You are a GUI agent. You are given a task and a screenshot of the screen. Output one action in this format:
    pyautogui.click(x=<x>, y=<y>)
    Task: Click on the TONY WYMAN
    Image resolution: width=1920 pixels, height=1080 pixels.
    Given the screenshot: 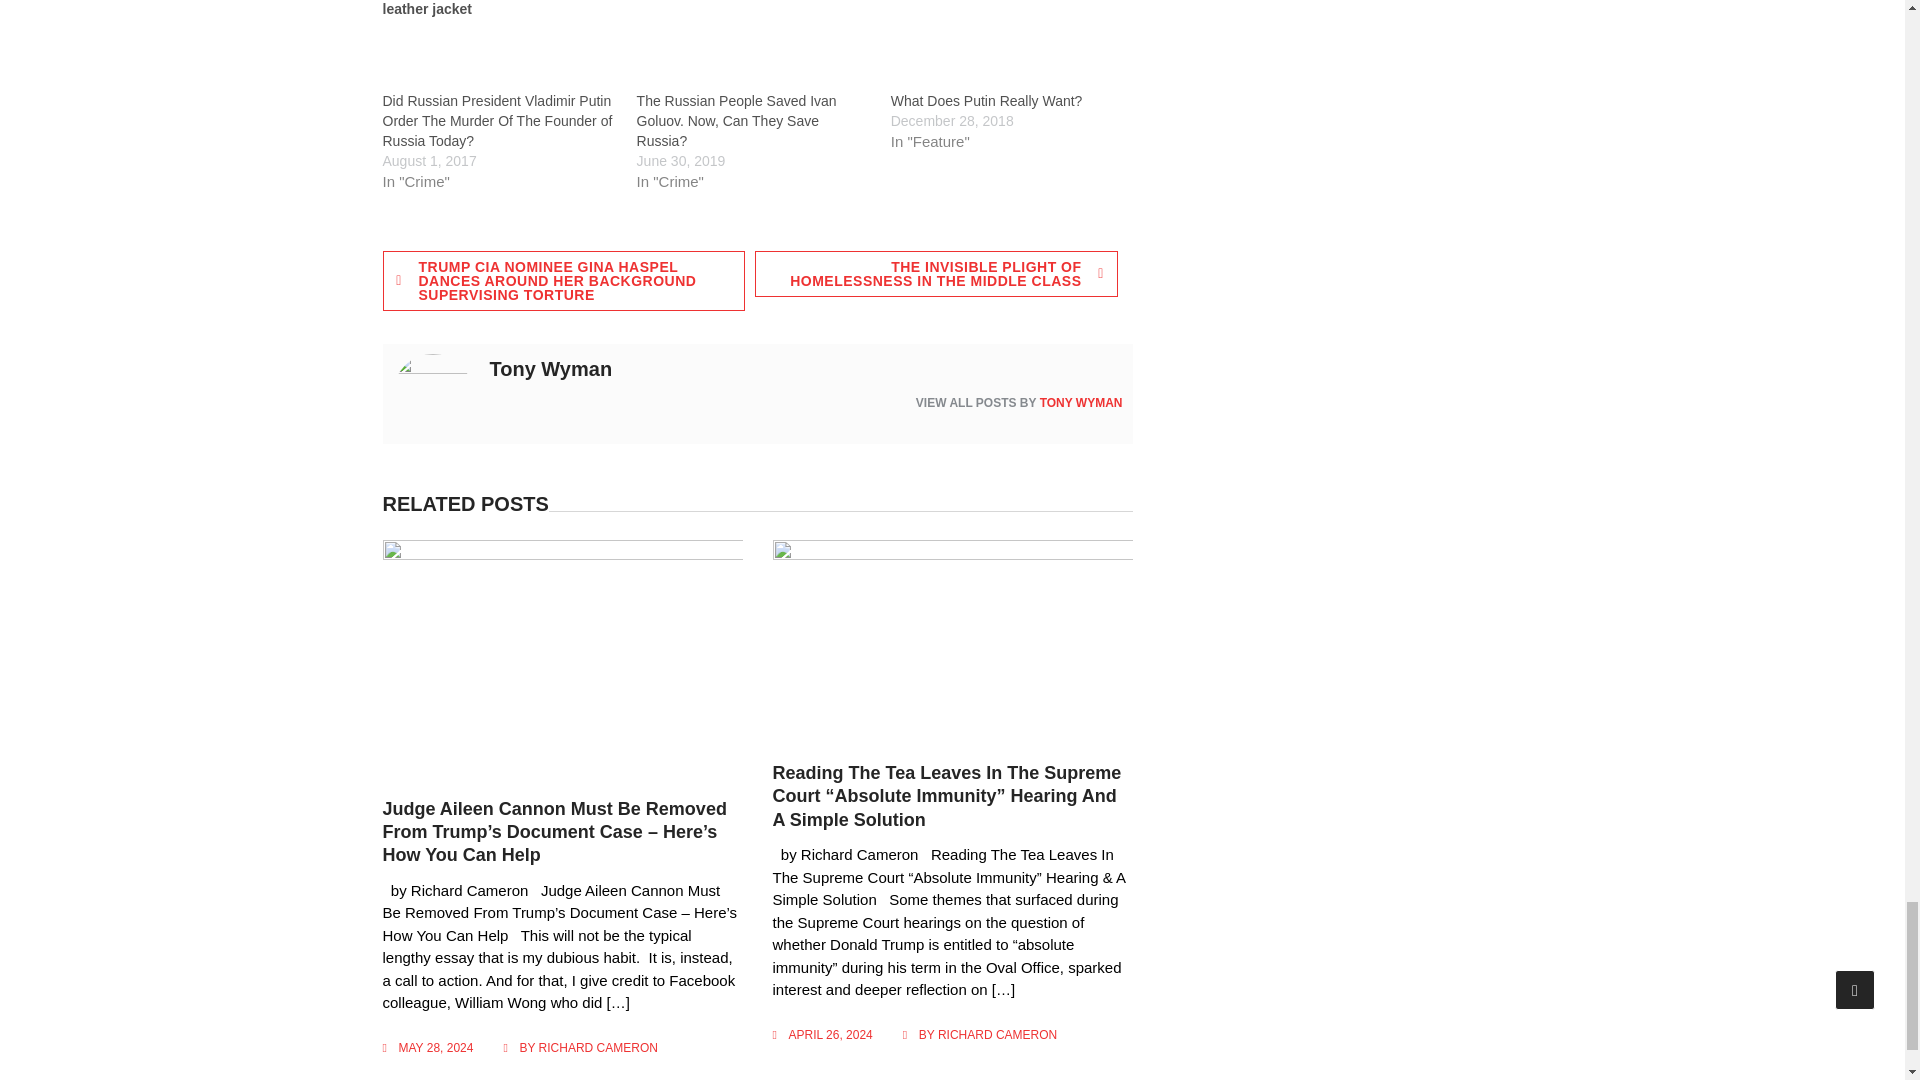 What is the action you would take?
    pyautogui.click(x=1082, y=403)
    